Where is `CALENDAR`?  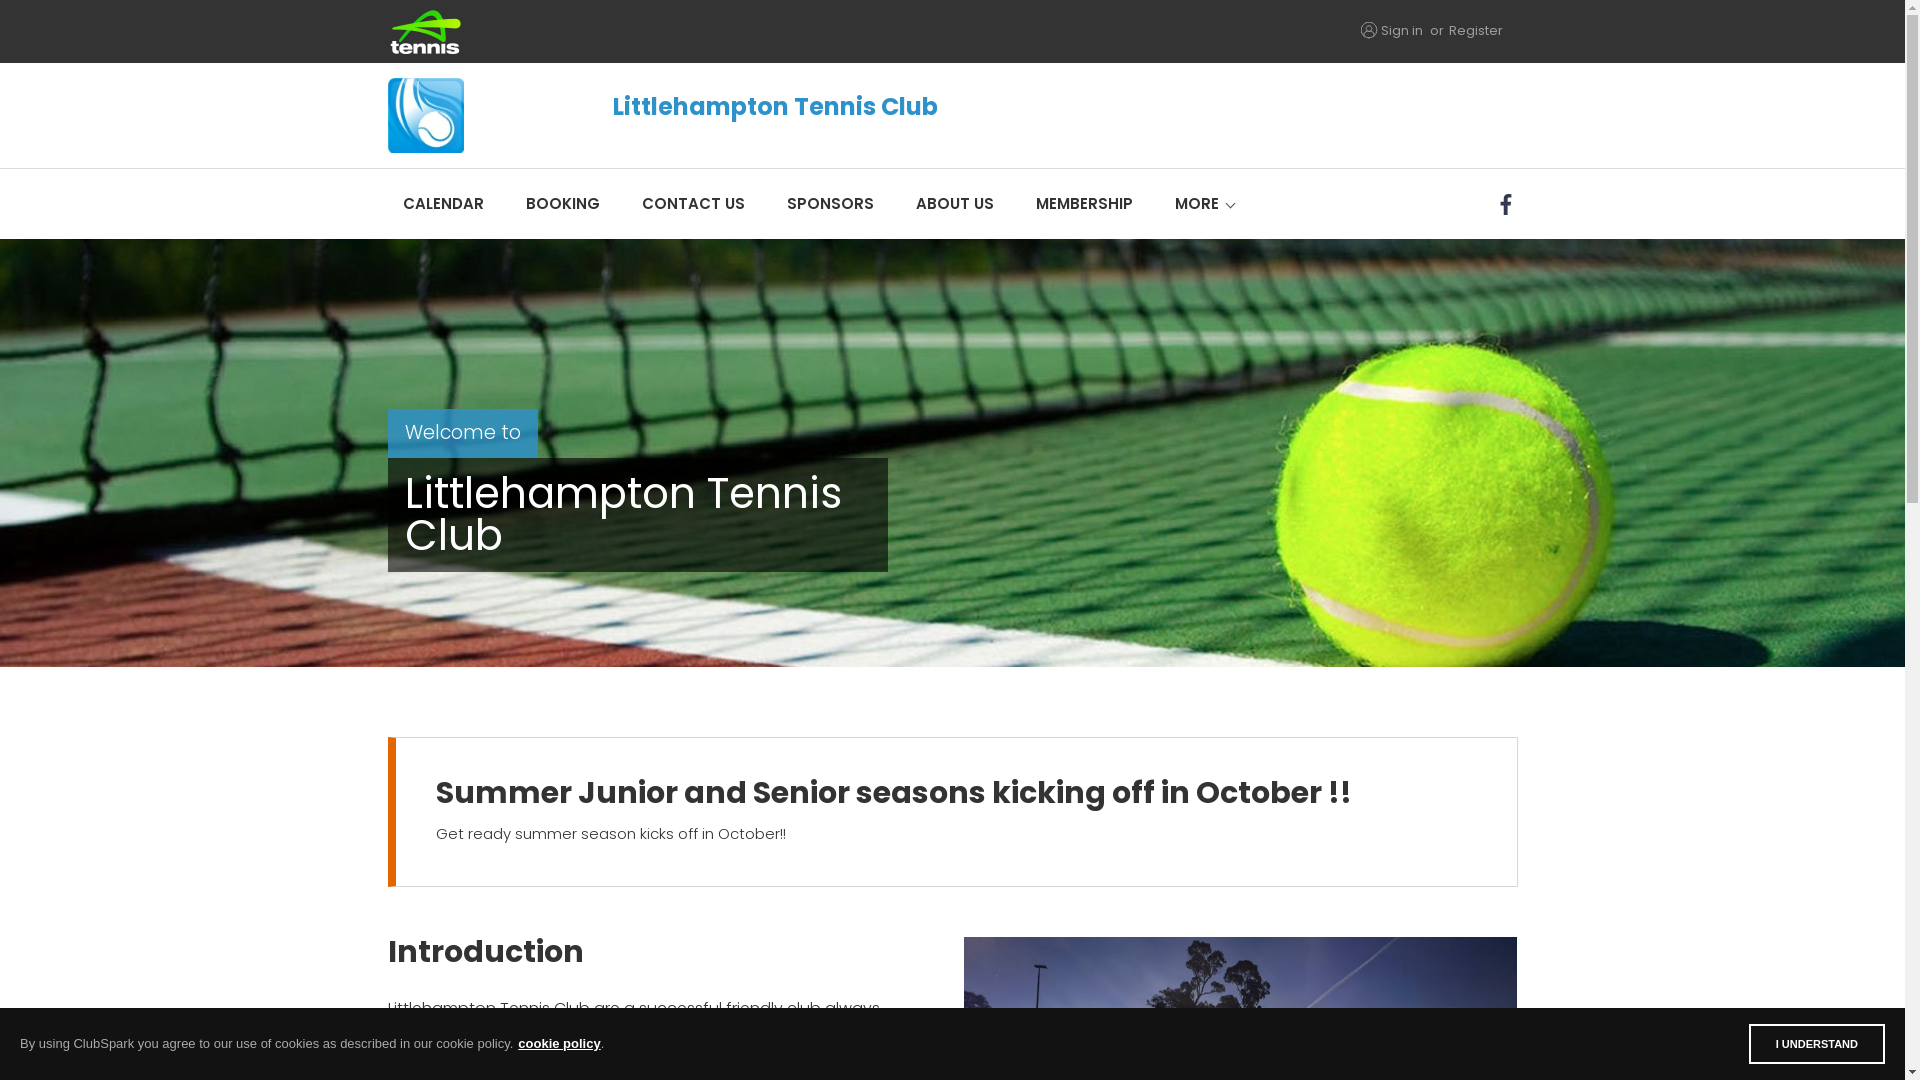 CALENDAR is located at coordinates (444, 204).